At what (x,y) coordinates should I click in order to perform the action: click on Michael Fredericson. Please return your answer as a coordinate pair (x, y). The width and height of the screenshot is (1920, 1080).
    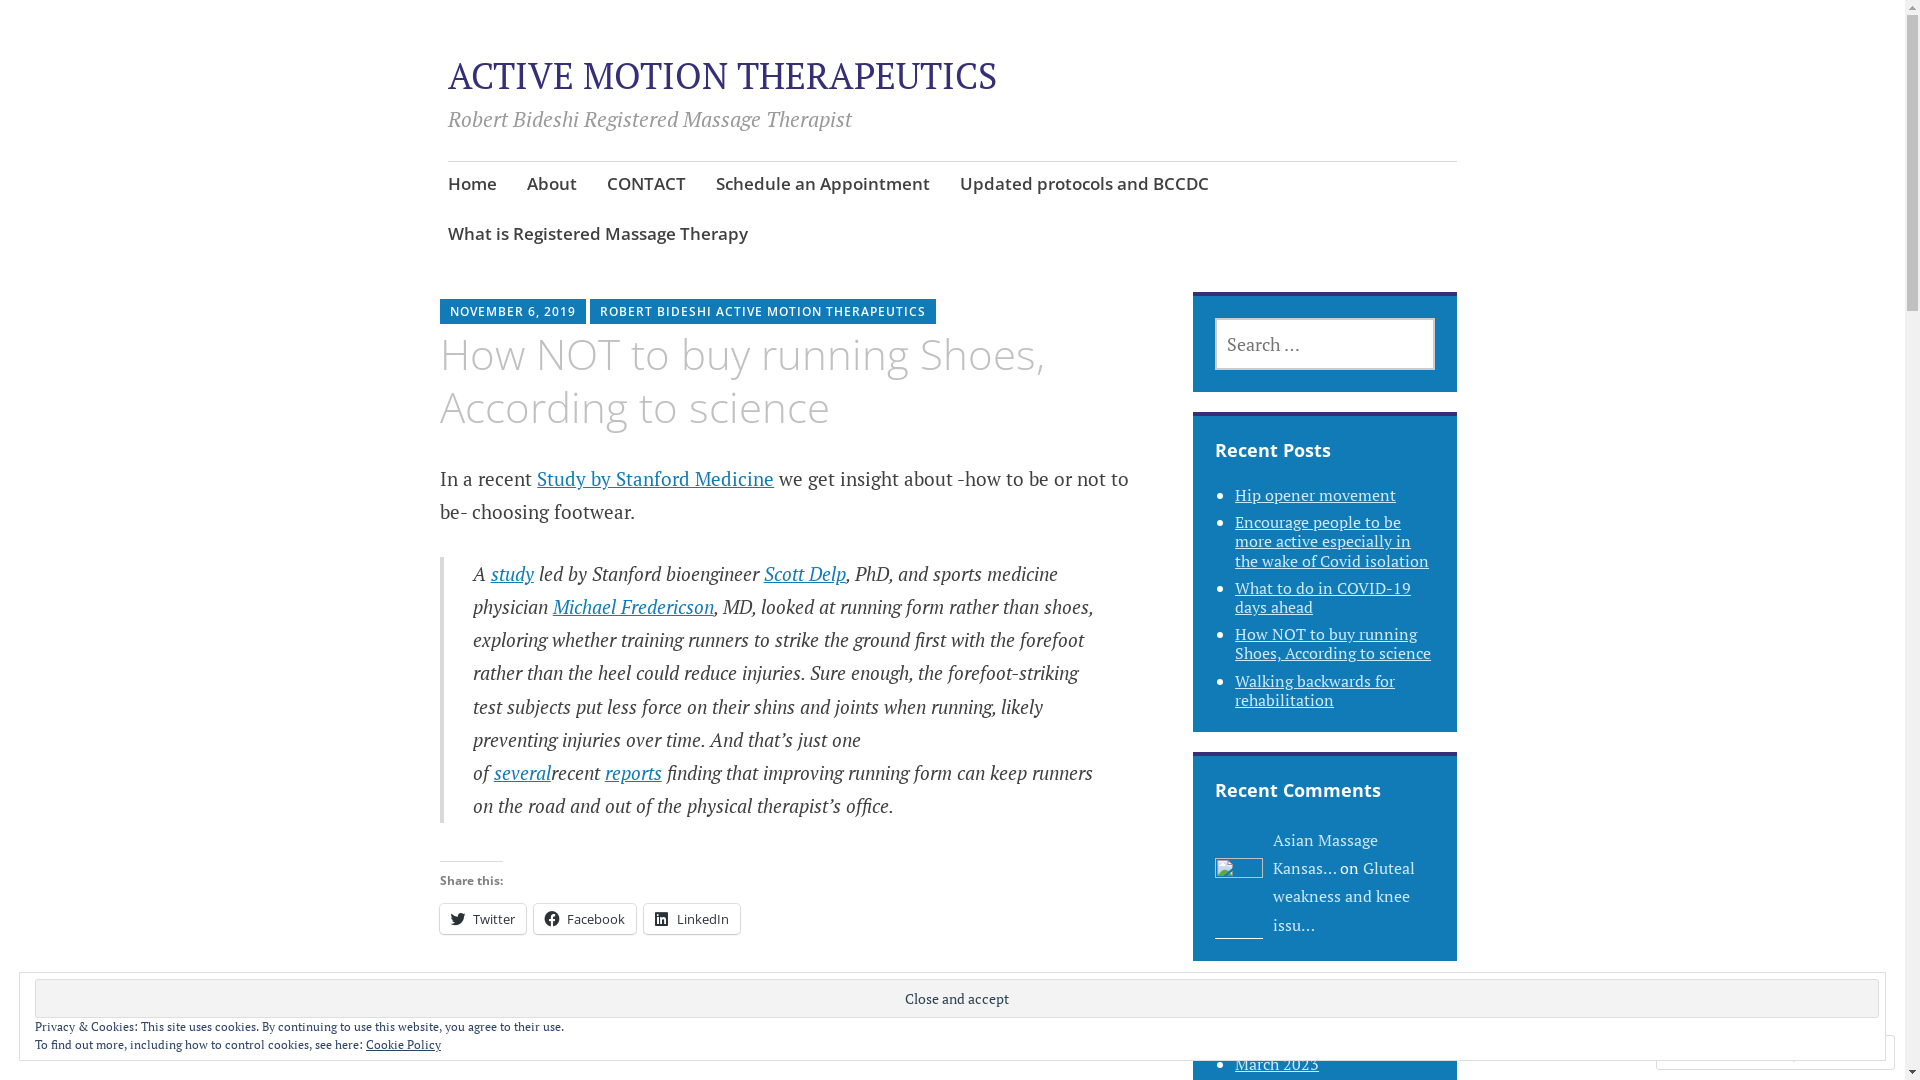
    Looking at the image, I should click on (634, 606).